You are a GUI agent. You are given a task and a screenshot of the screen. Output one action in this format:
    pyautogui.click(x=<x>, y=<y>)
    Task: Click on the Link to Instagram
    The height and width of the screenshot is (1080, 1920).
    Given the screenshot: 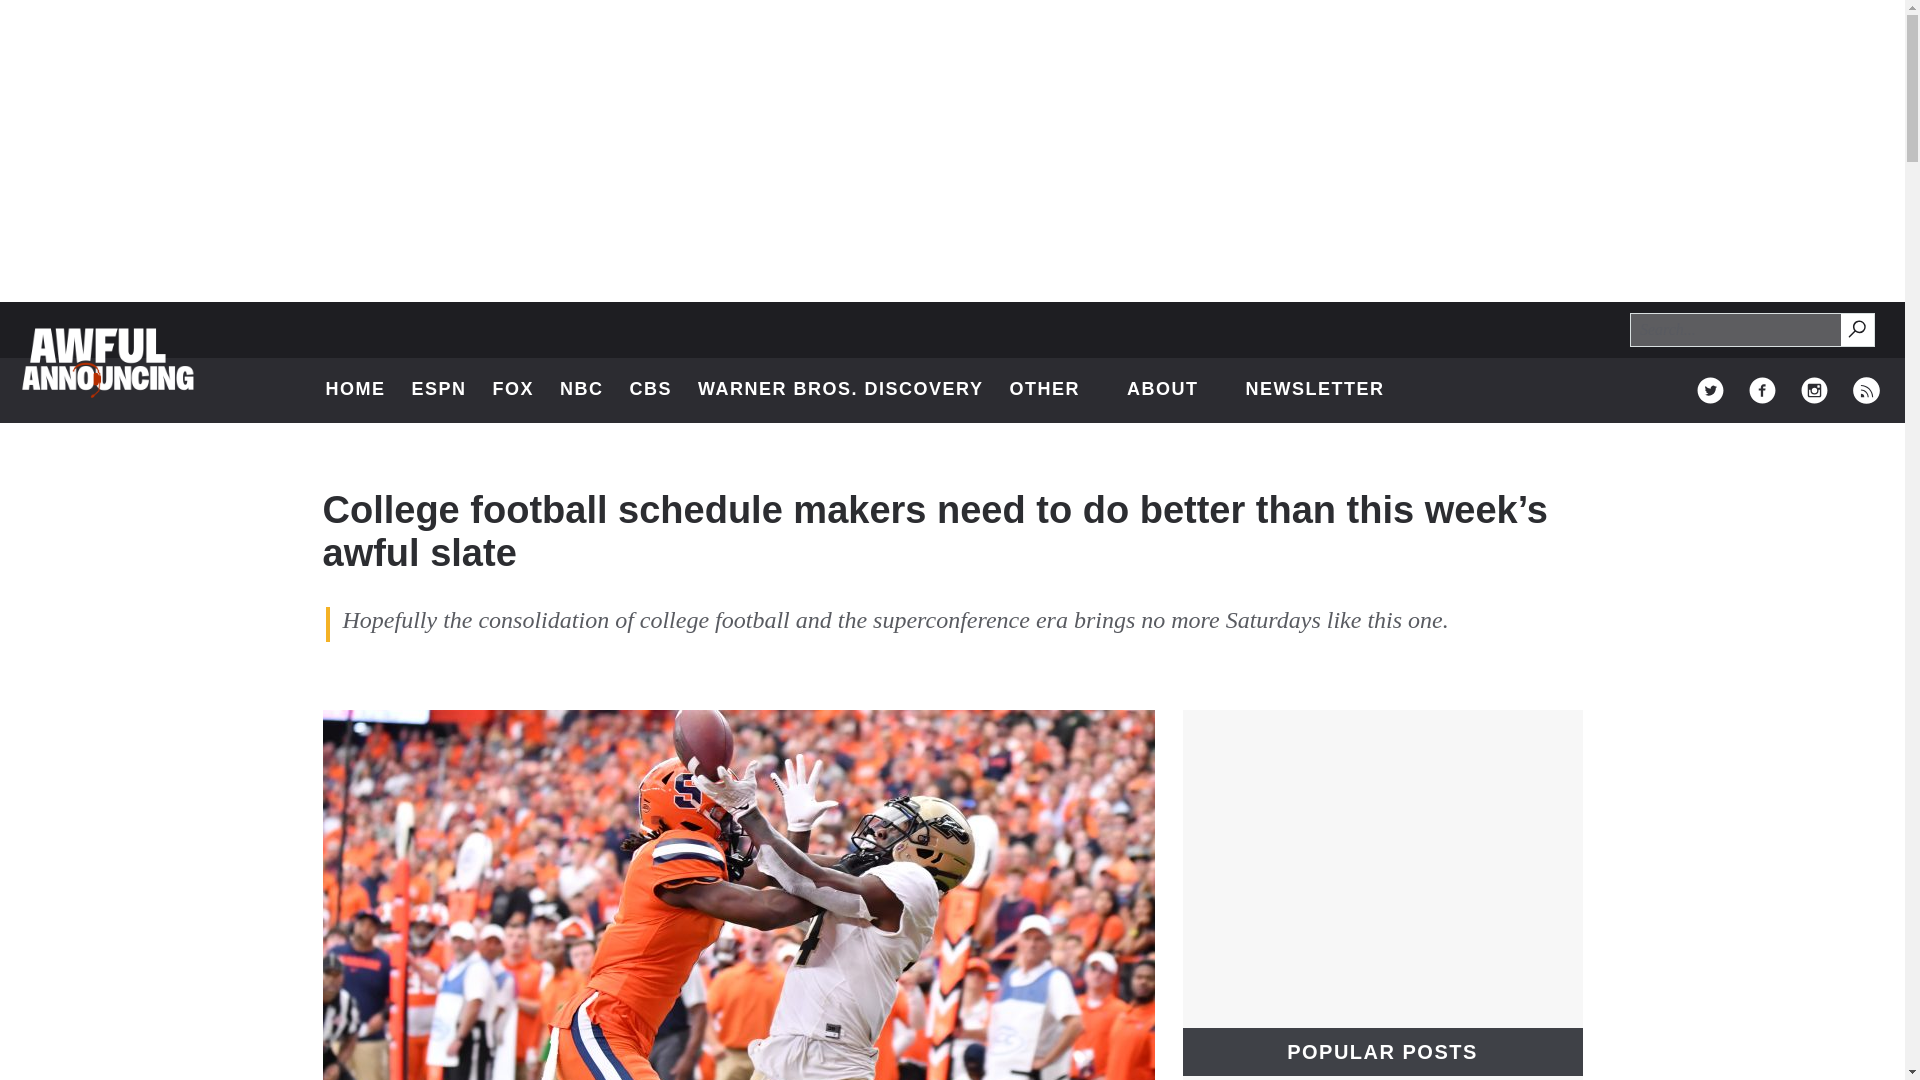 What is the action you would take?
    pyautogui.click(x=1054, y=390)
    